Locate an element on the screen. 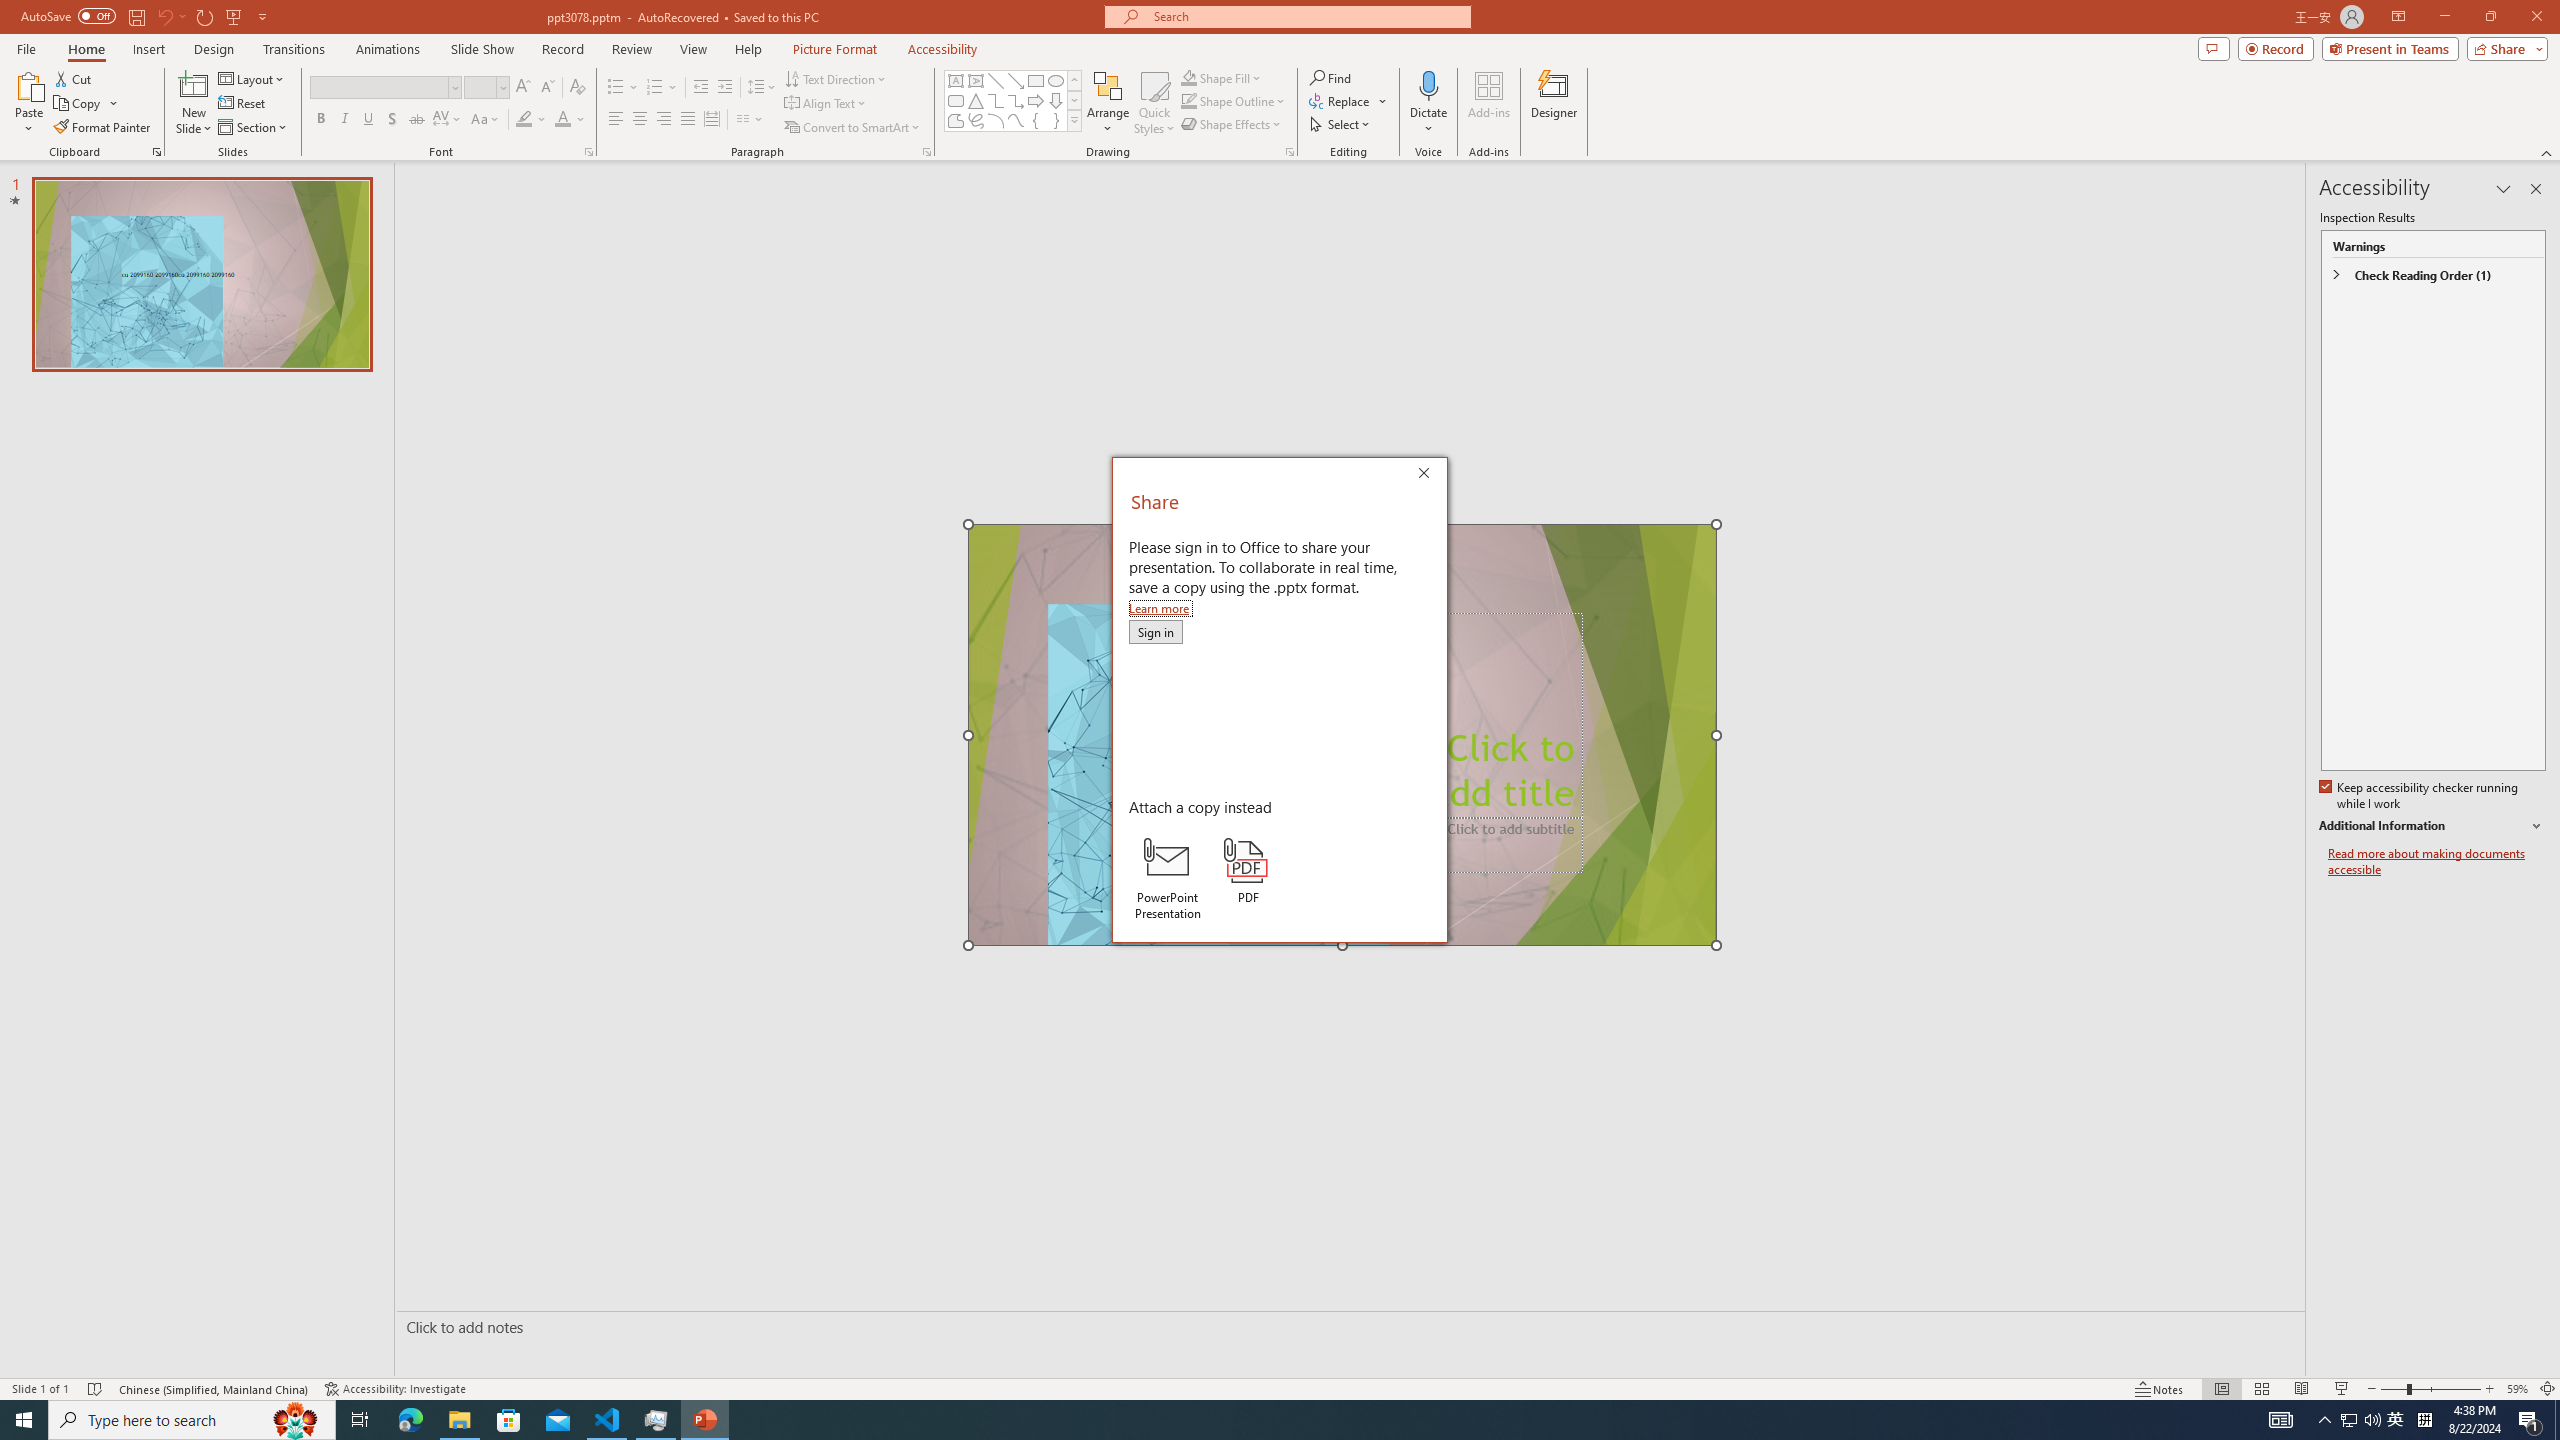  Shape Fill Dark Green, Accent 2 is located at coordinates (1188, 78).